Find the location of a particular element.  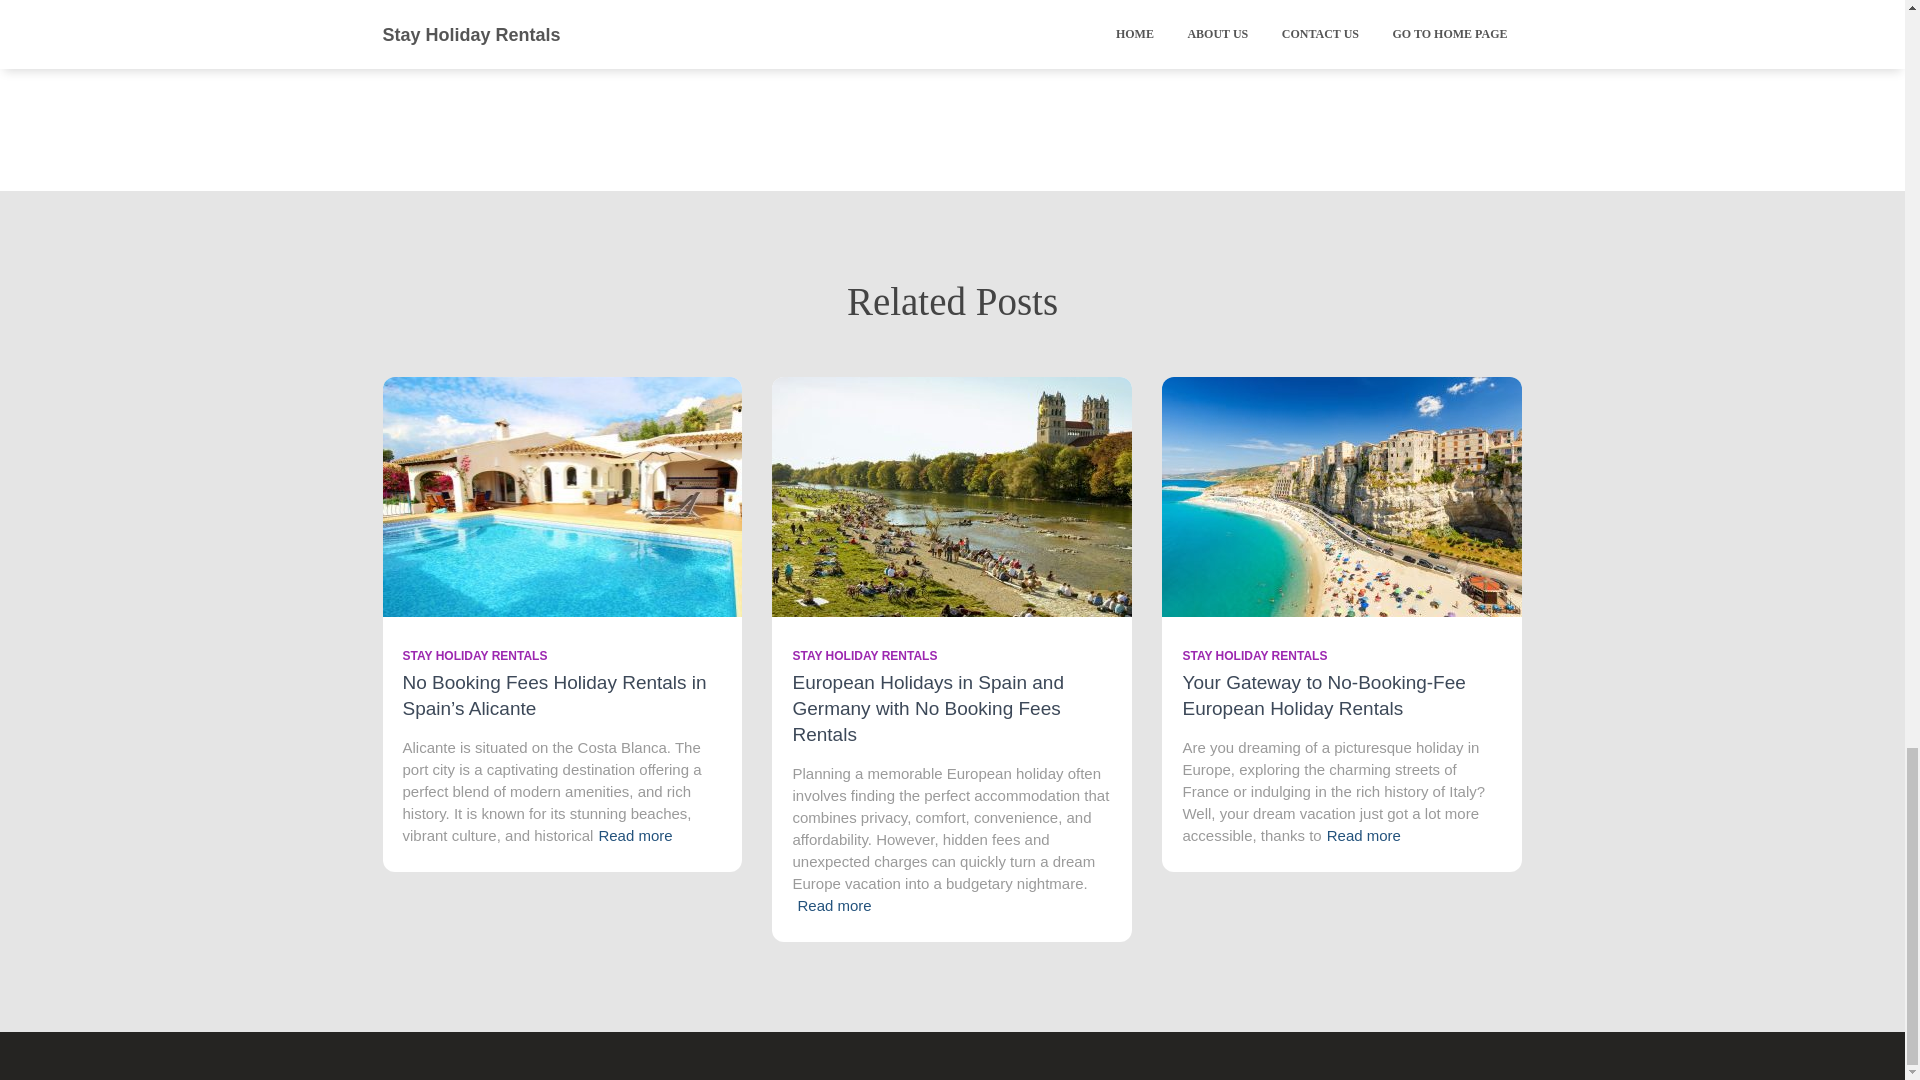

Post Comment is located at coordinates (1052, 10).